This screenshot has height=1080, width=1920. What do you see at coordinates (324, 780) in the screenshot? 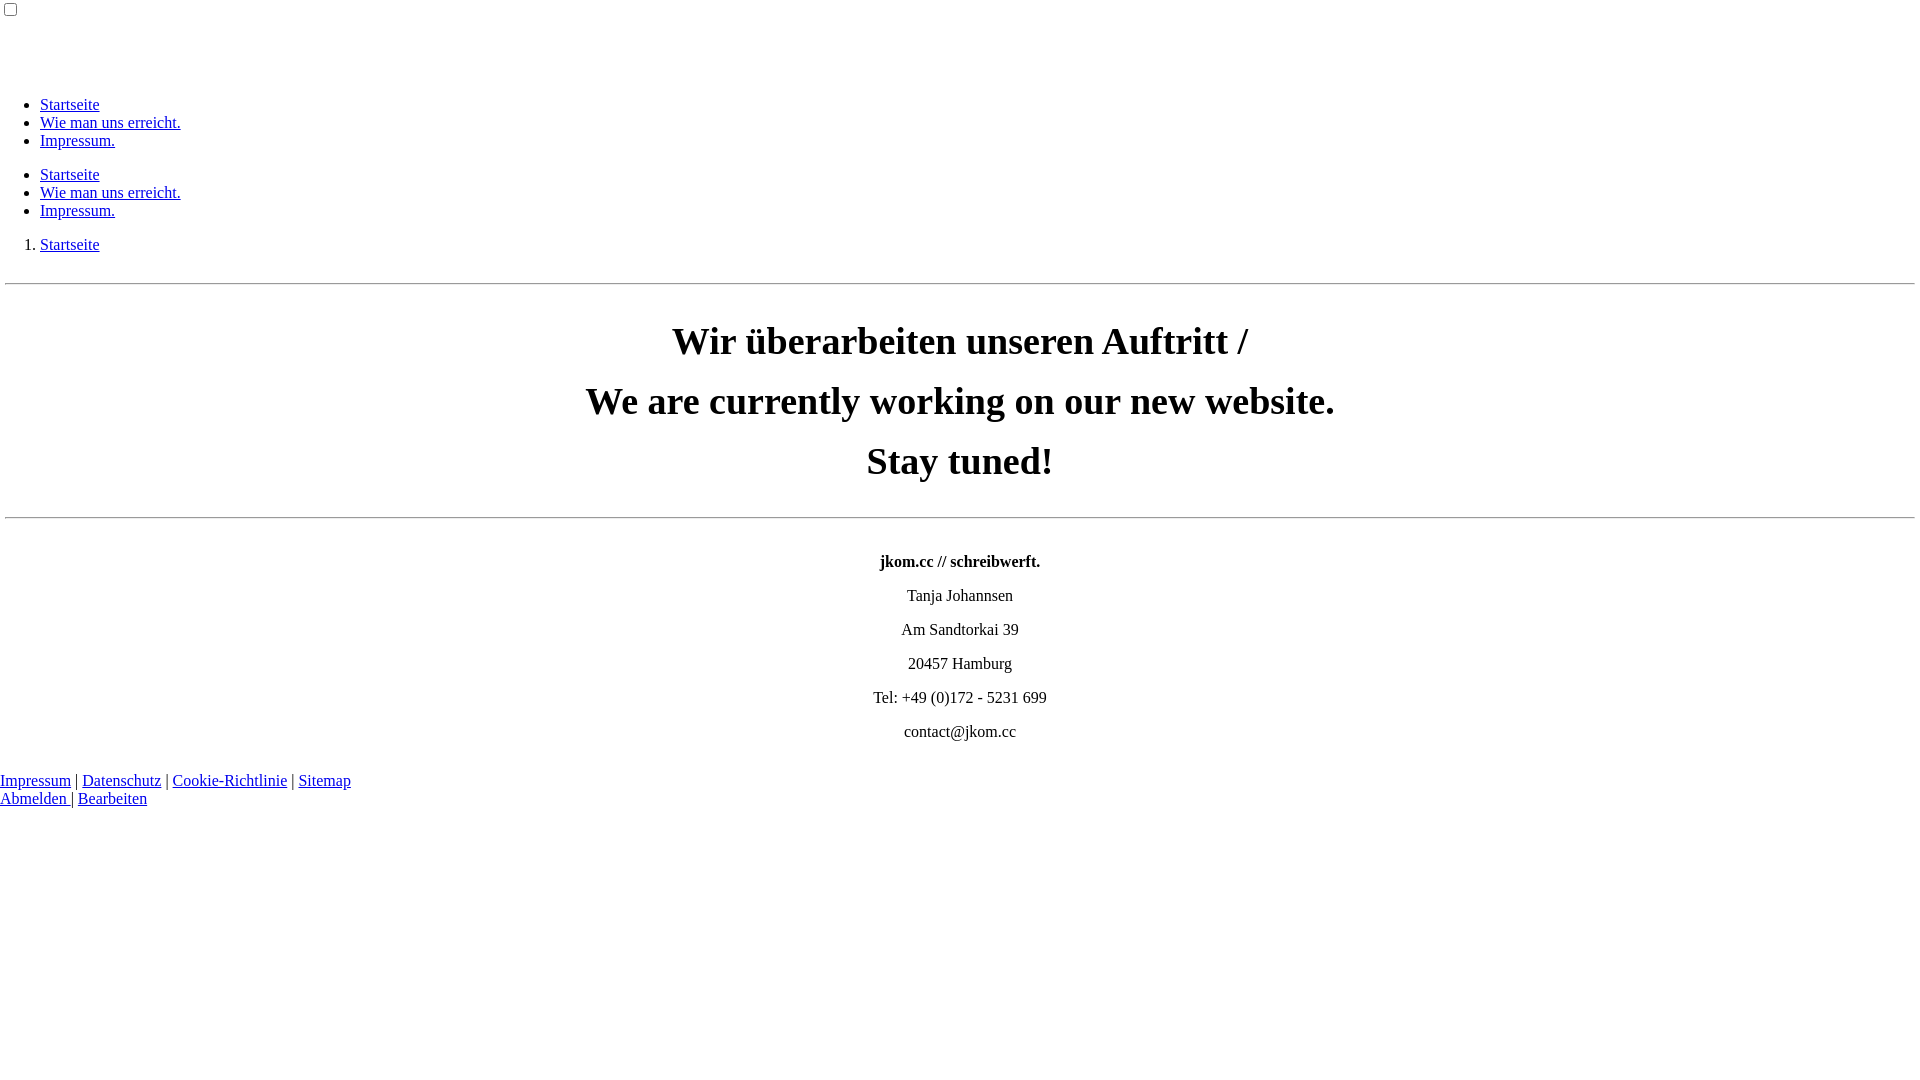
I see `Sitemap` at bounding box center [324, 780].